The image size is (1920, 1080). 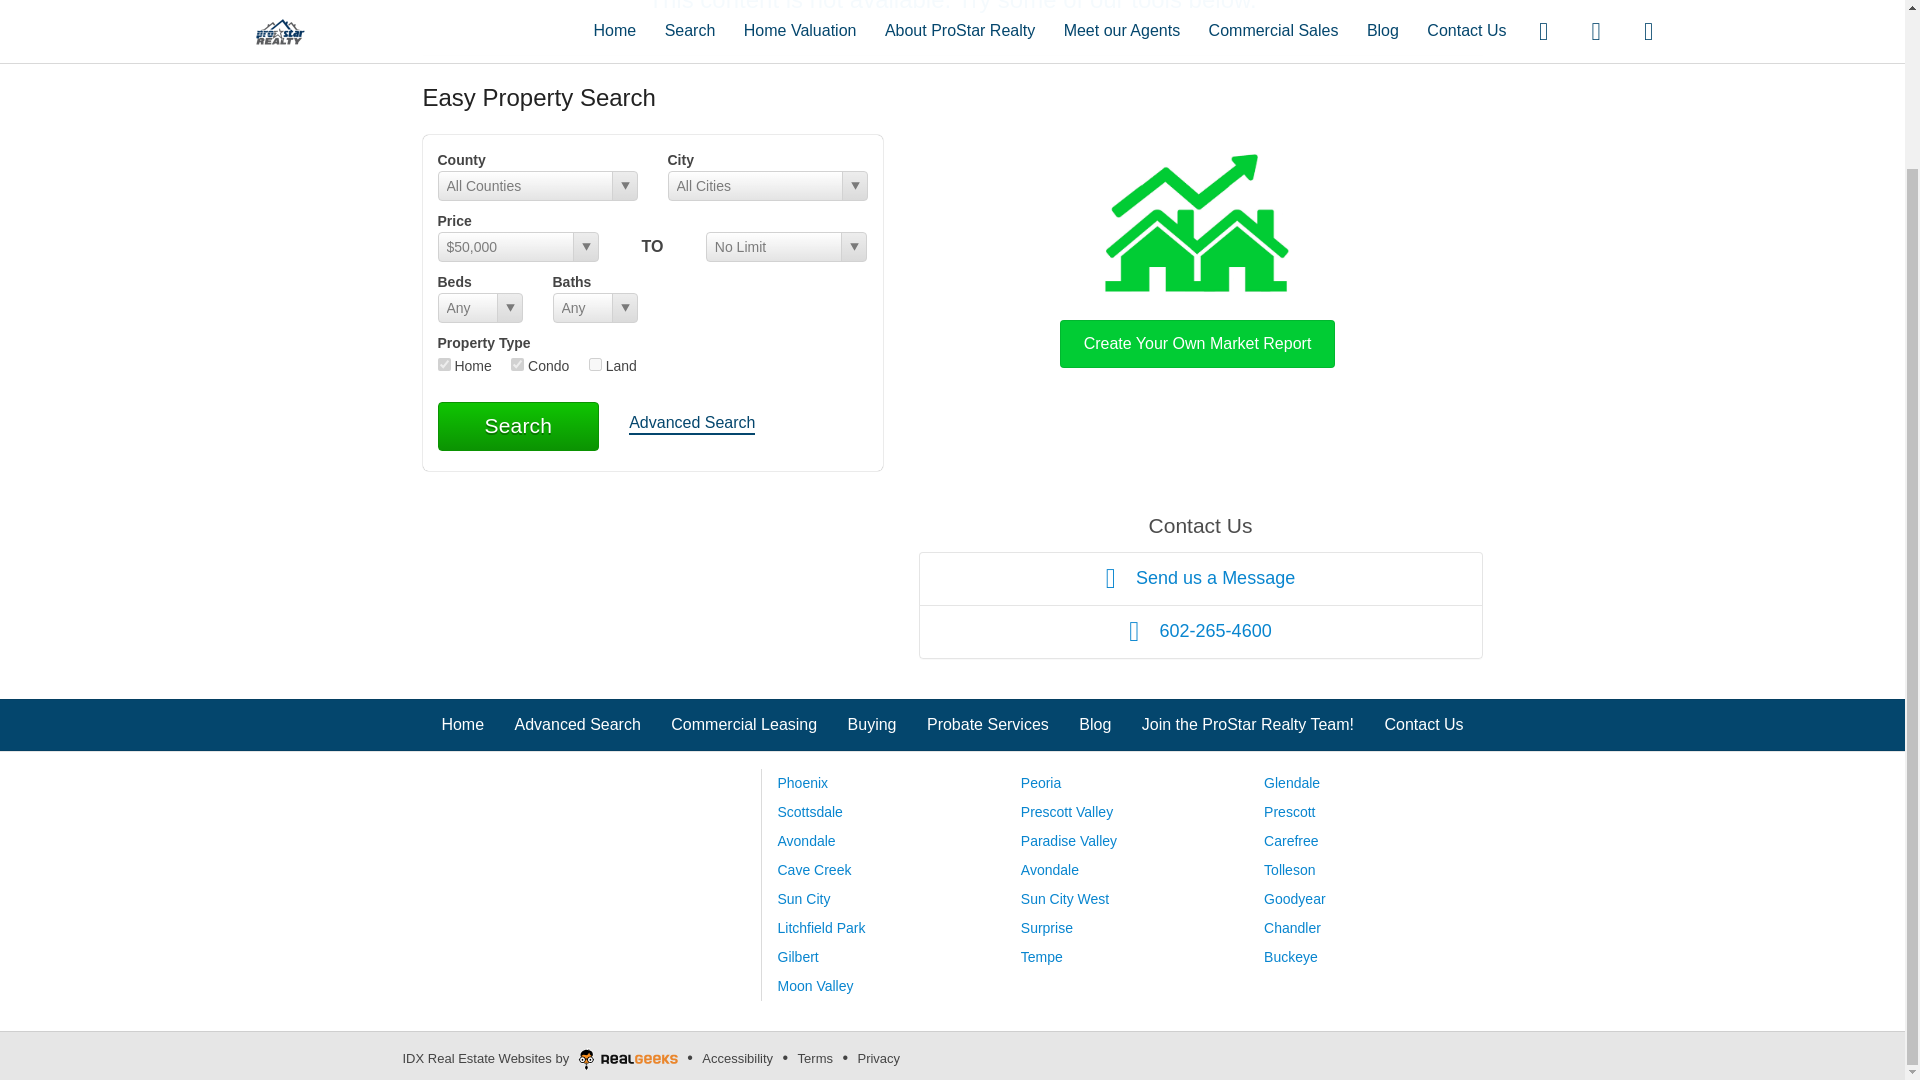 What do you see at coordinates (1069, 840) in the screenshot?
I see `Paradise Valley` at bounding box center [1069, 840].